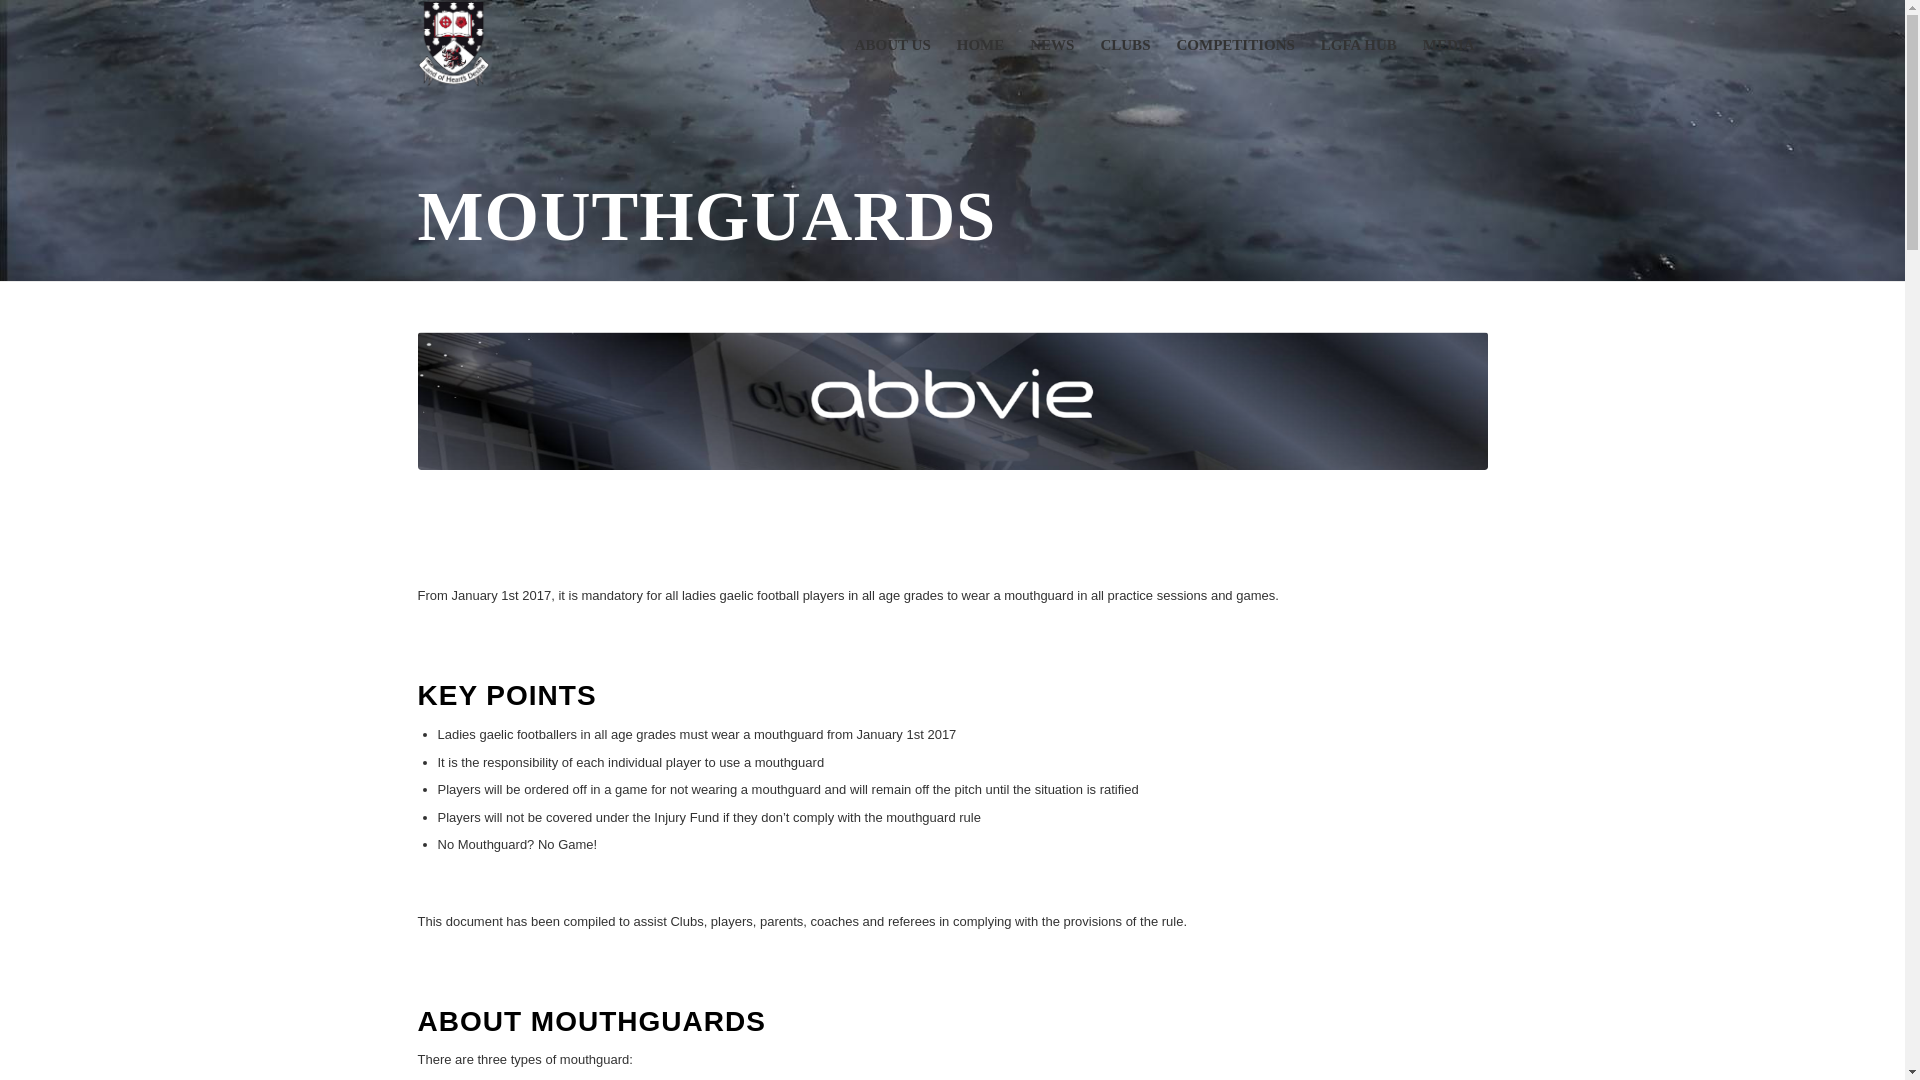  What do you see at coordinates (893, 44) in the screenshot?
I see `ABOUT US` at bounding box center [893, 44].